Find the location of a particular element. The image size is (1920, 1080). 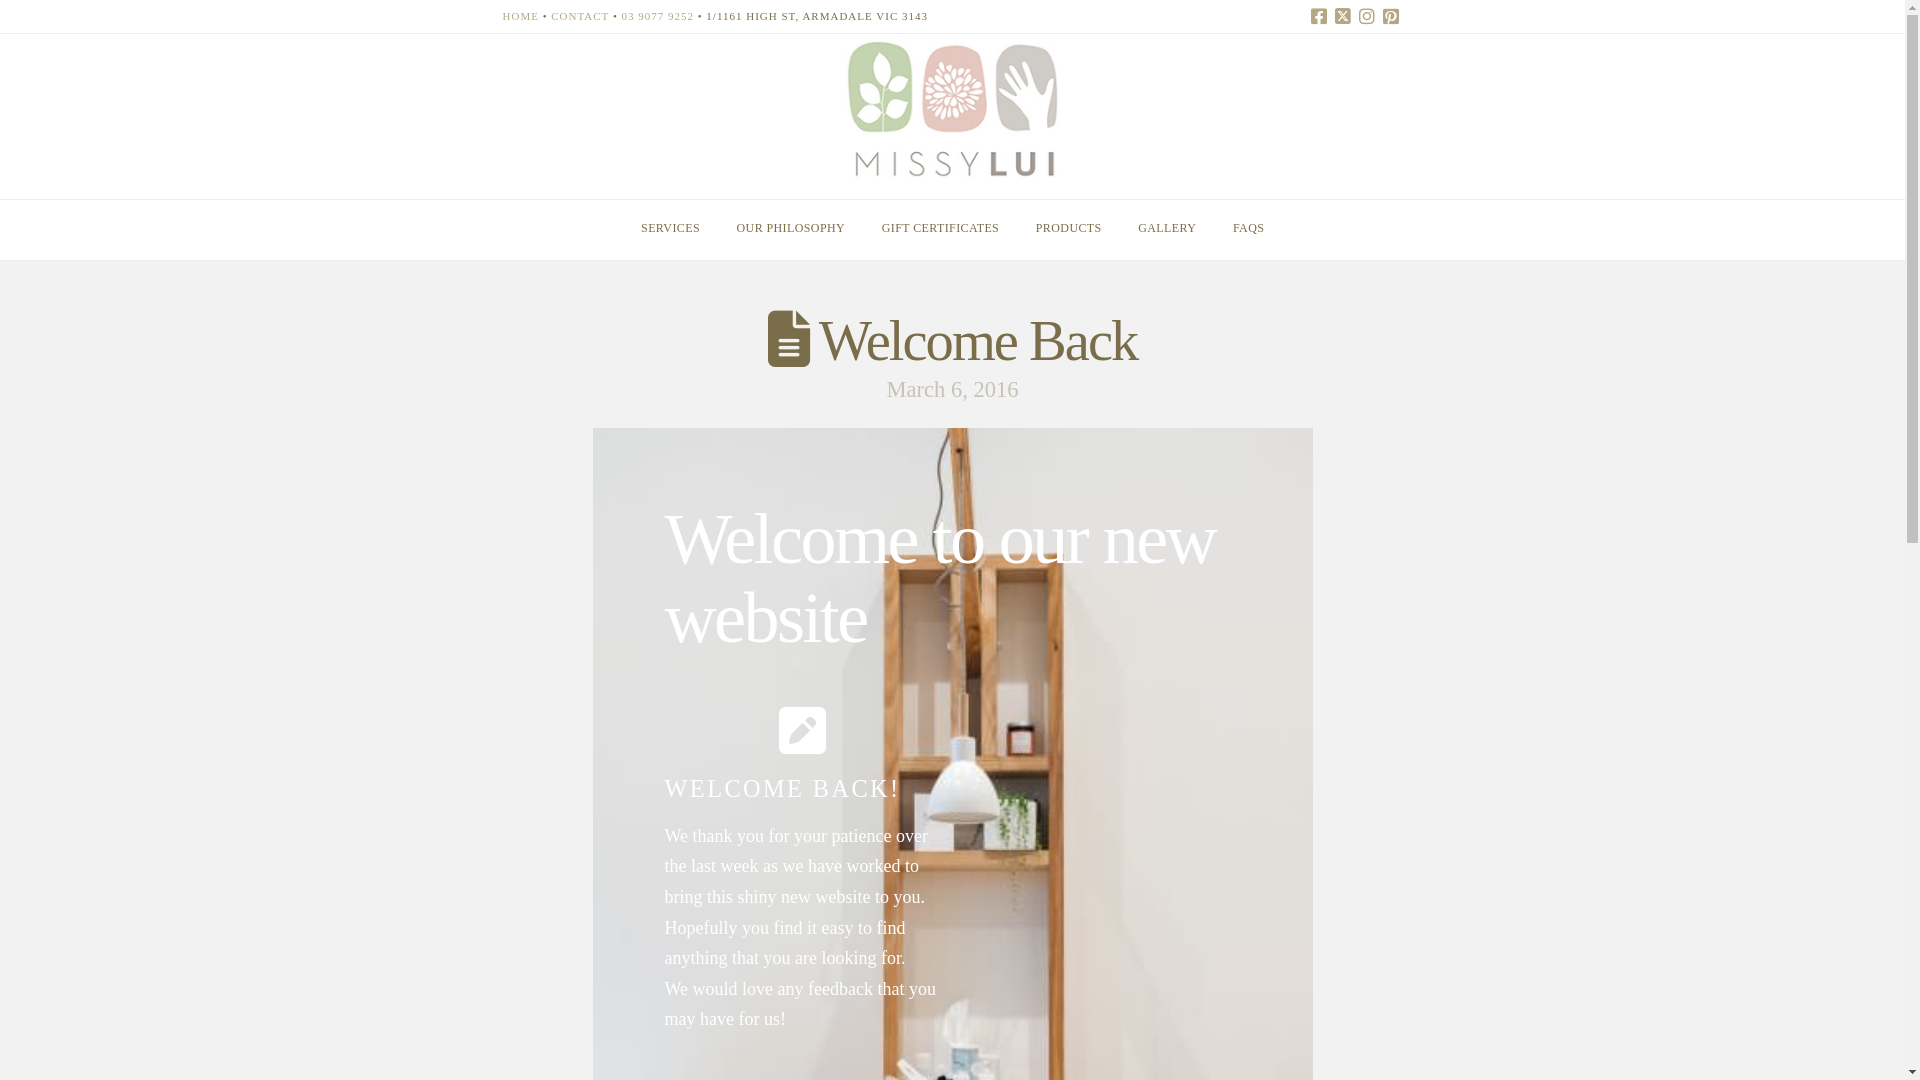

PRODUCTS is located at coordinates (1068, 230).